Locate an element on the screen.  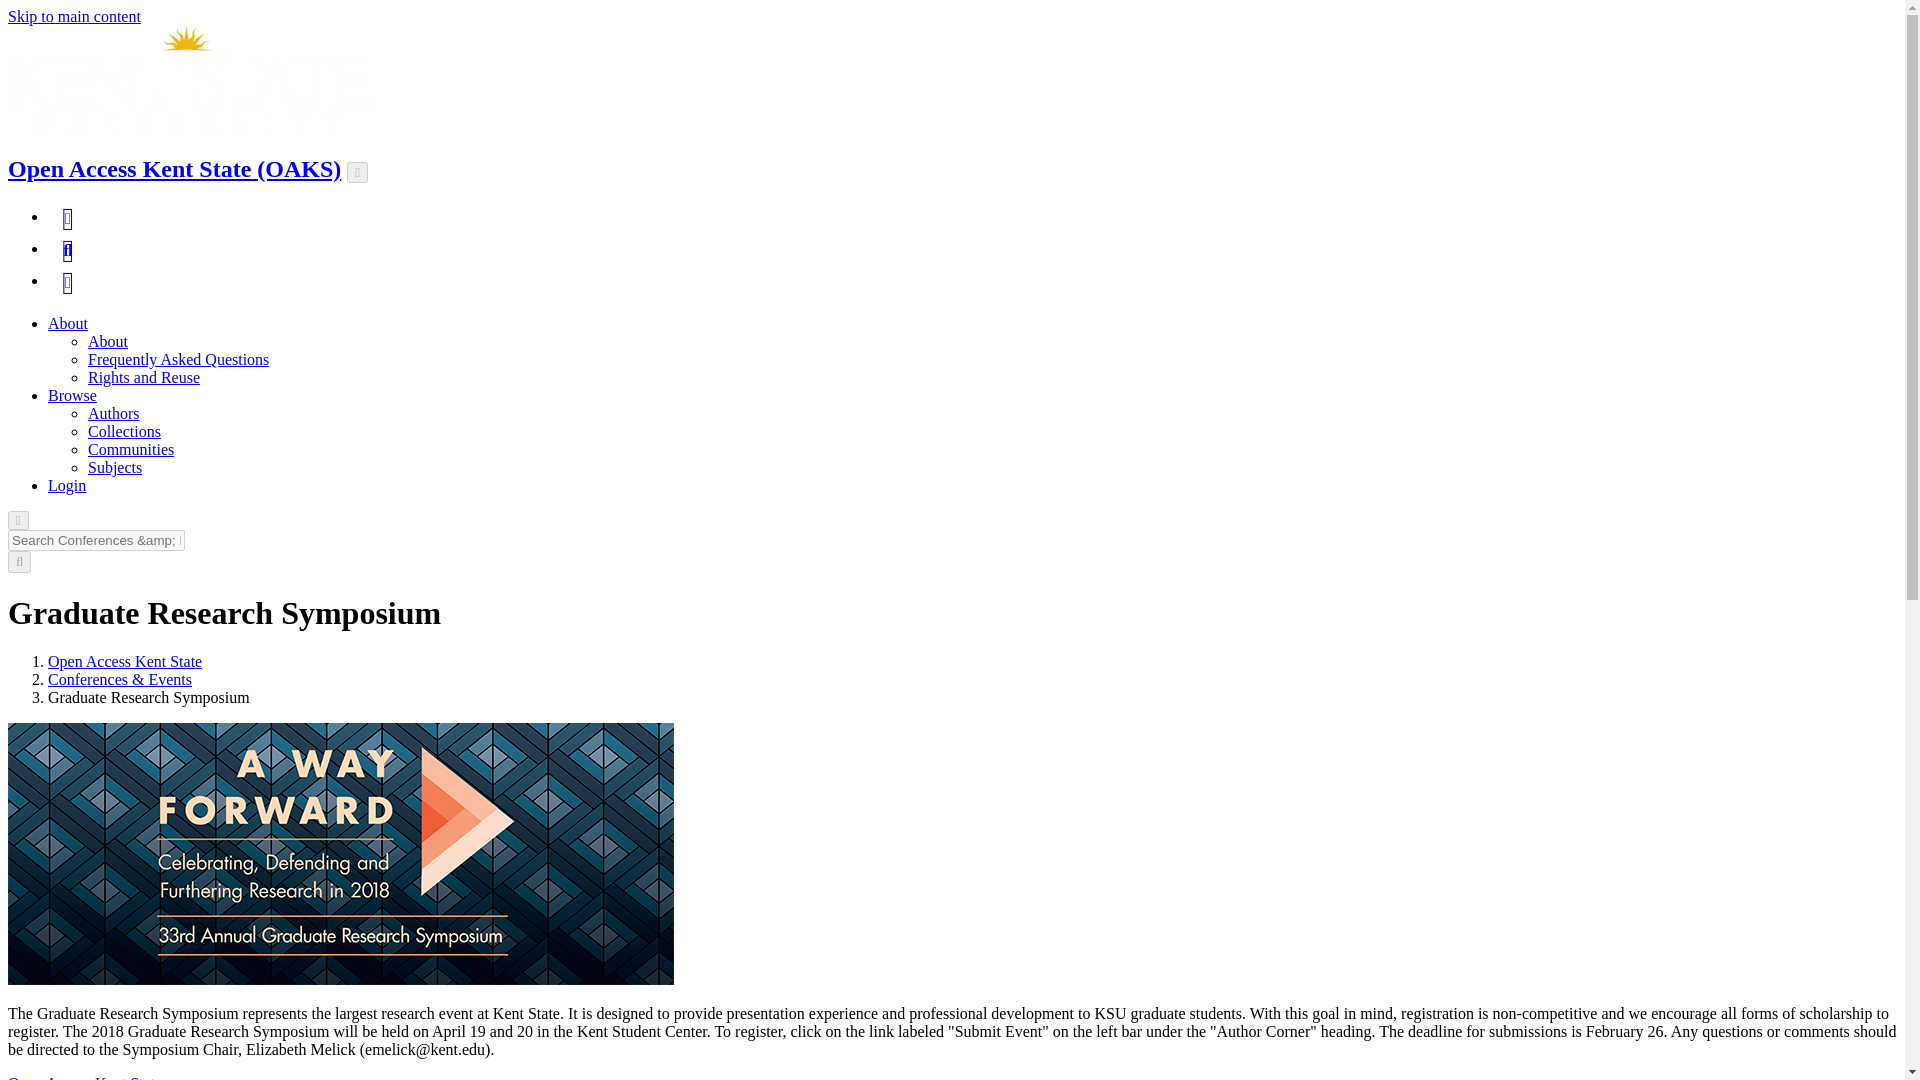
Open Access Kent State is located at coordinates (84, 1077).